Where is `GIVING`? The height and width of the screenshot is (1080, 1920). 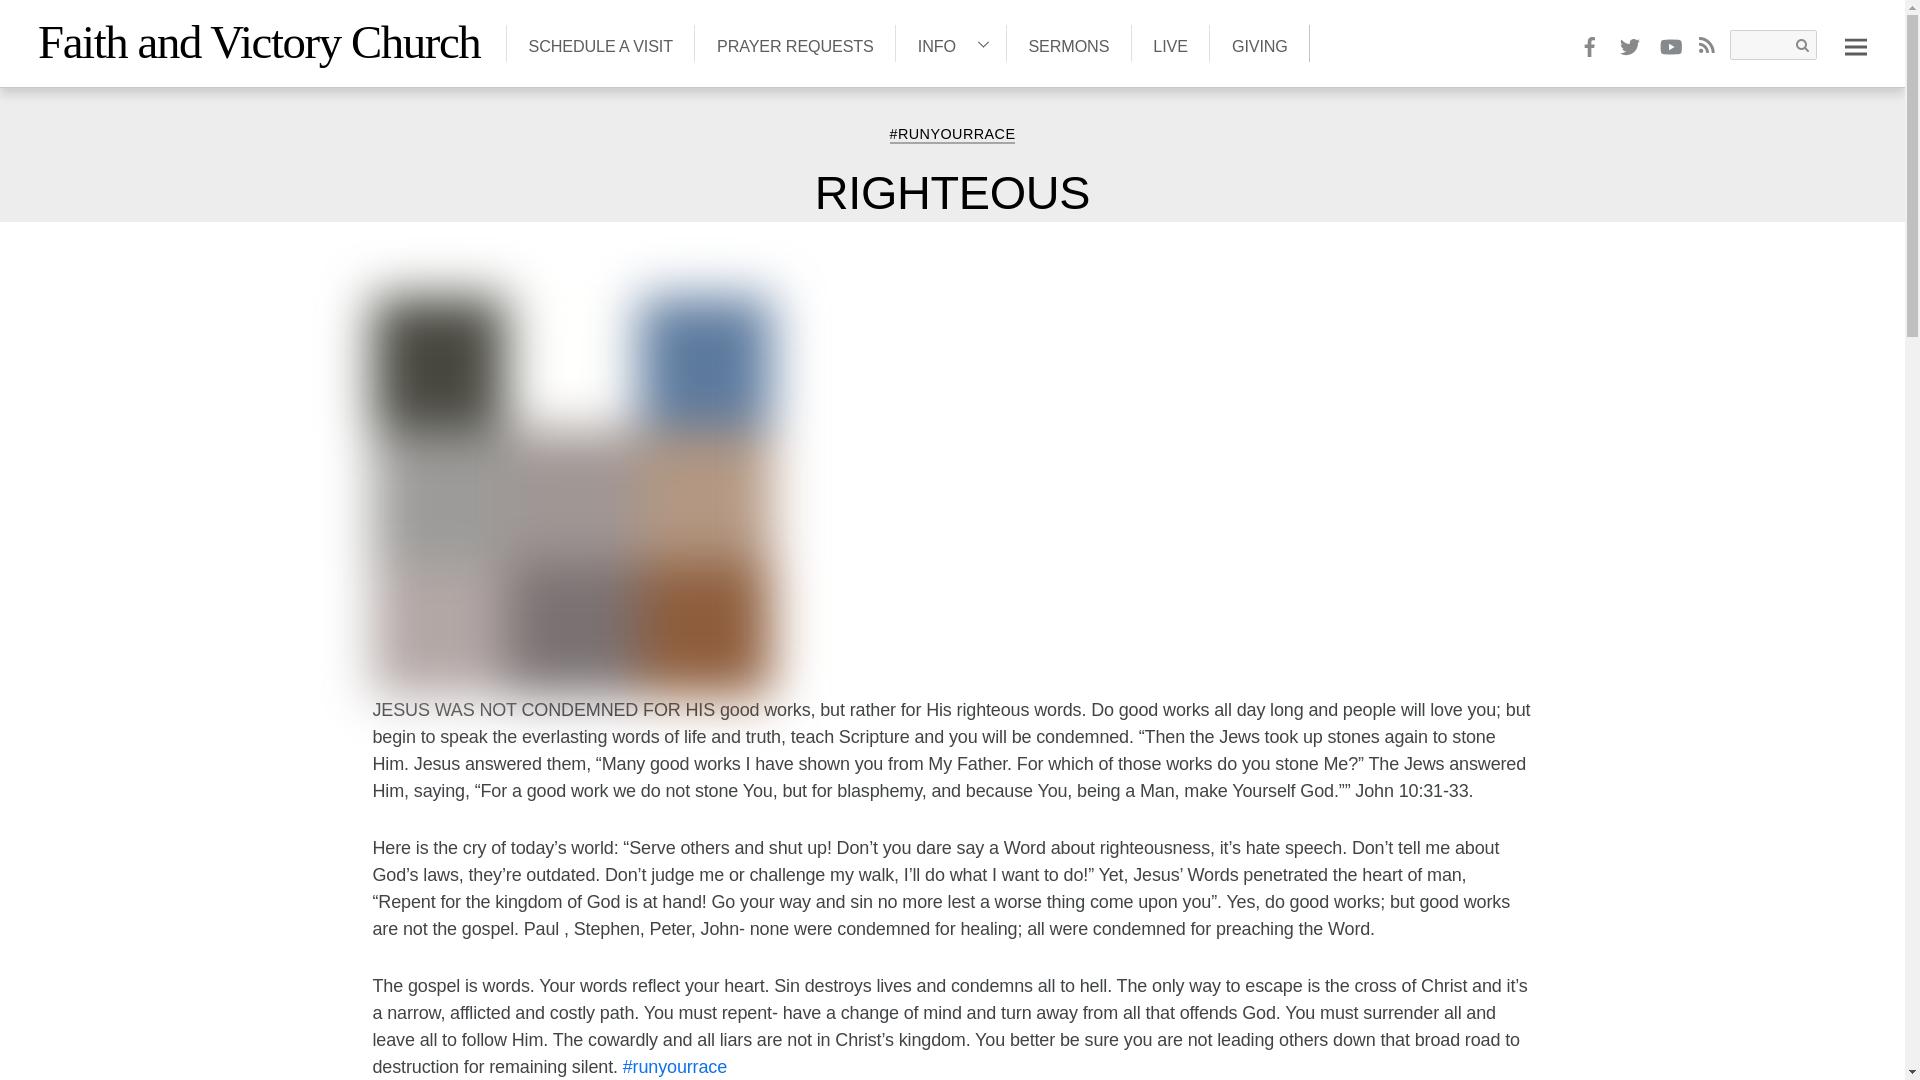
GIVING is located at coordinates (1259, 42).